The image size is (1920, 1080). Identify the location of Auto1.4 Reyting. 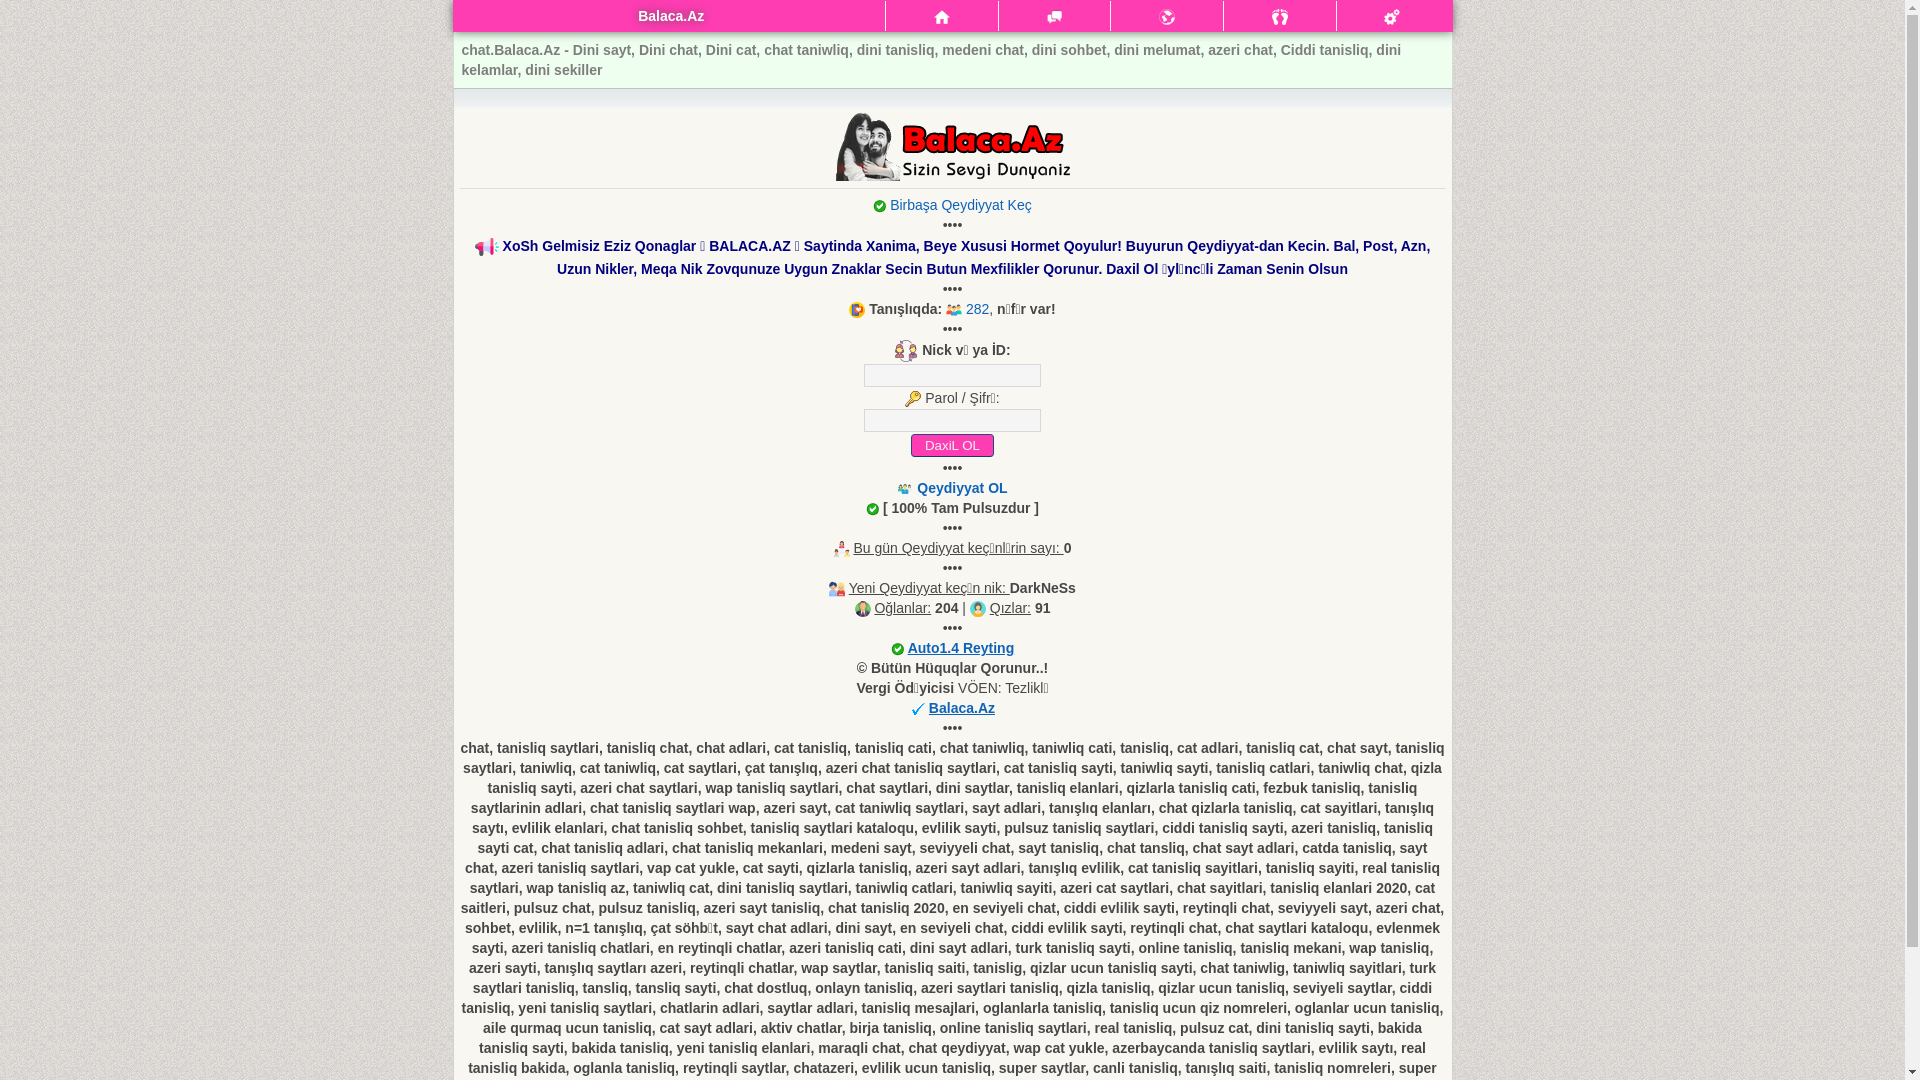
(962, 648).